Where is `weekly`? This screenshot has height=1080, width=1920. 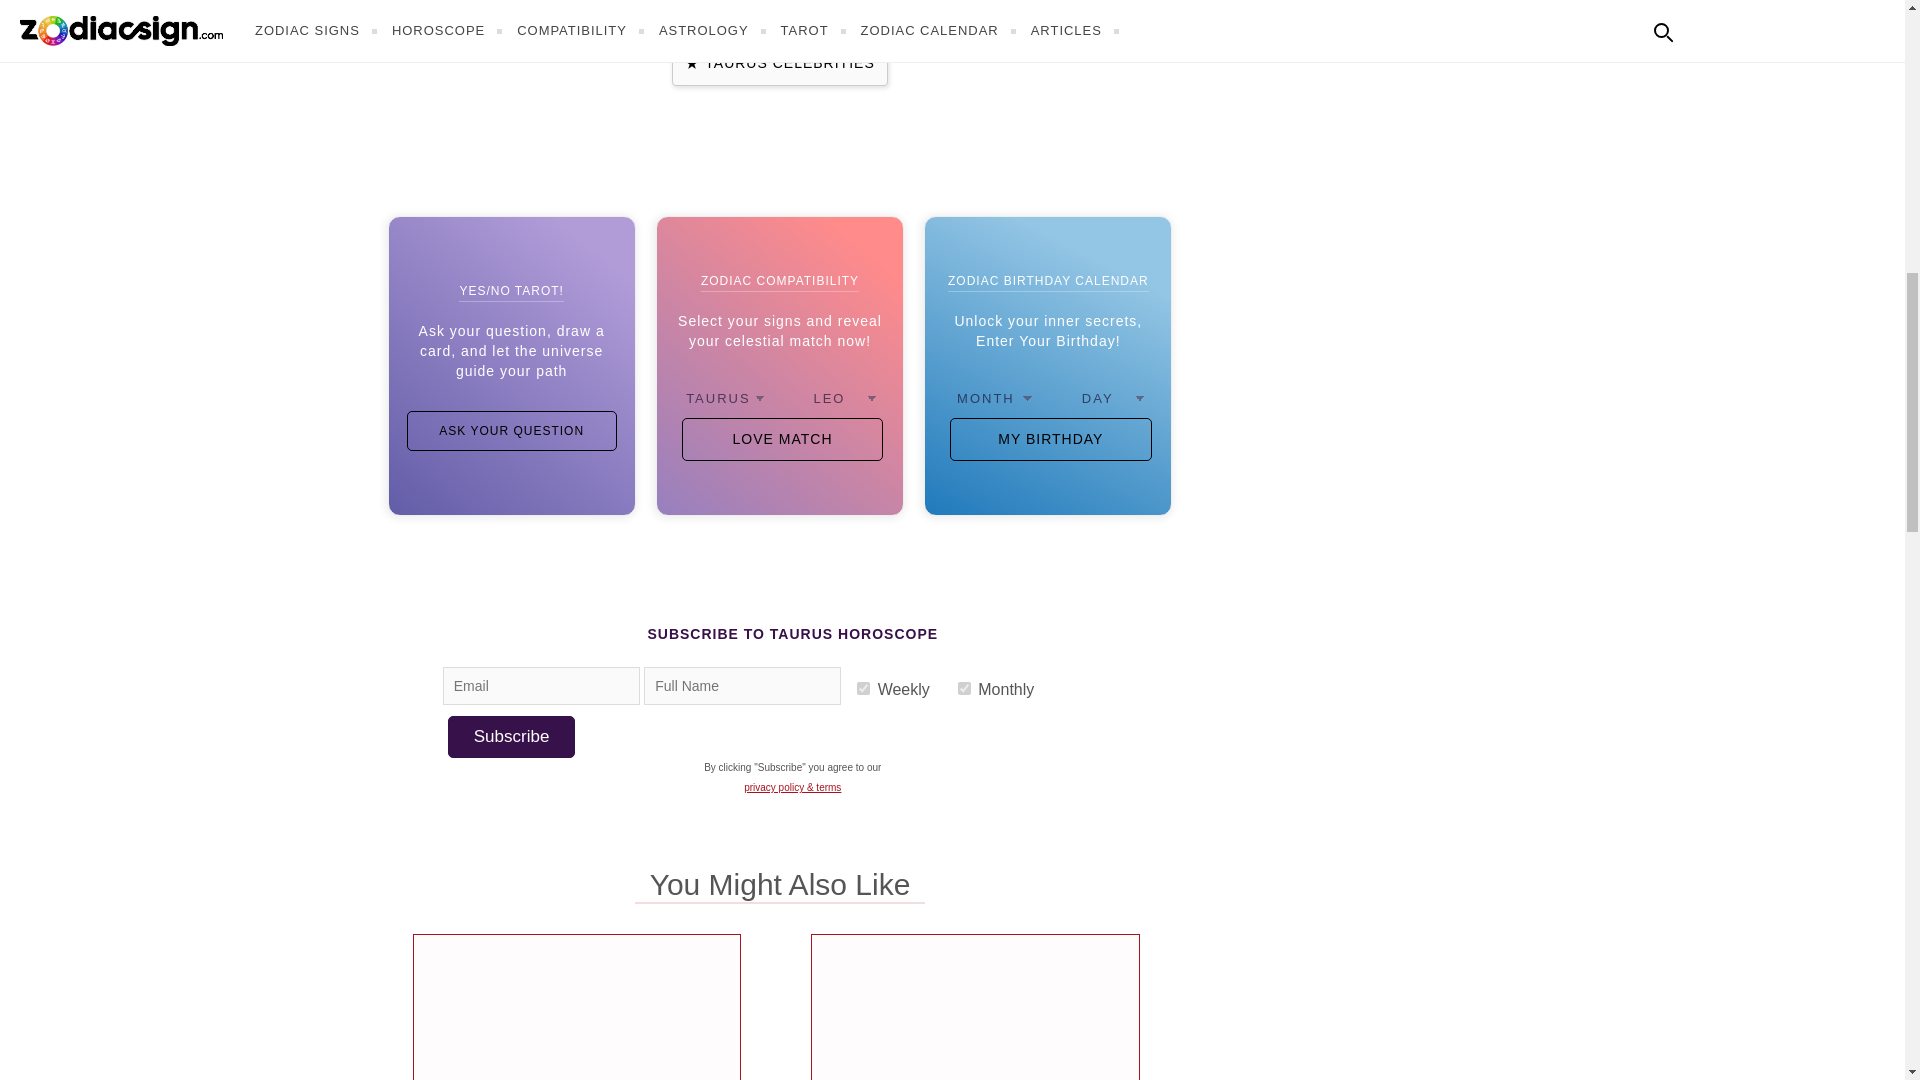
weekly is located at coordinates (862, 688).